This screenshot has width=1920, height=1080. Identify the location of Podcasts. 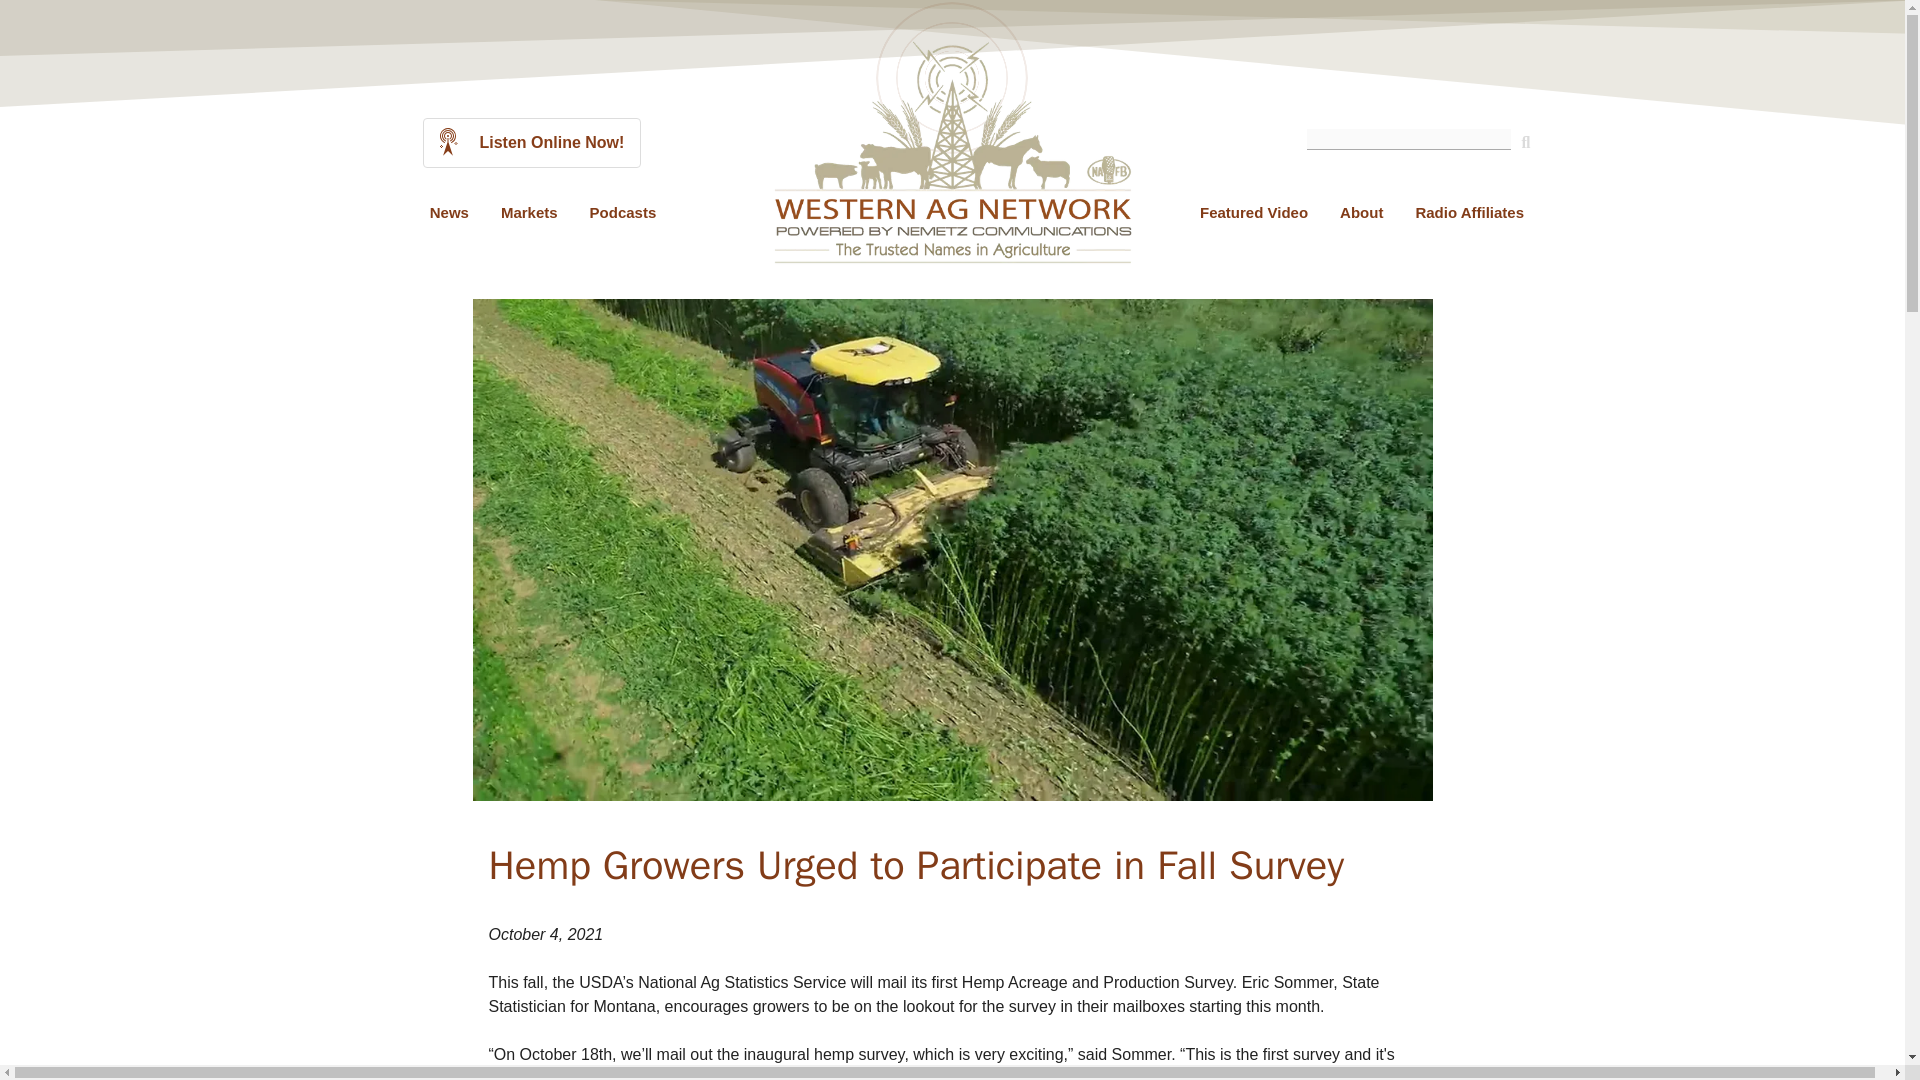
(624, 212).